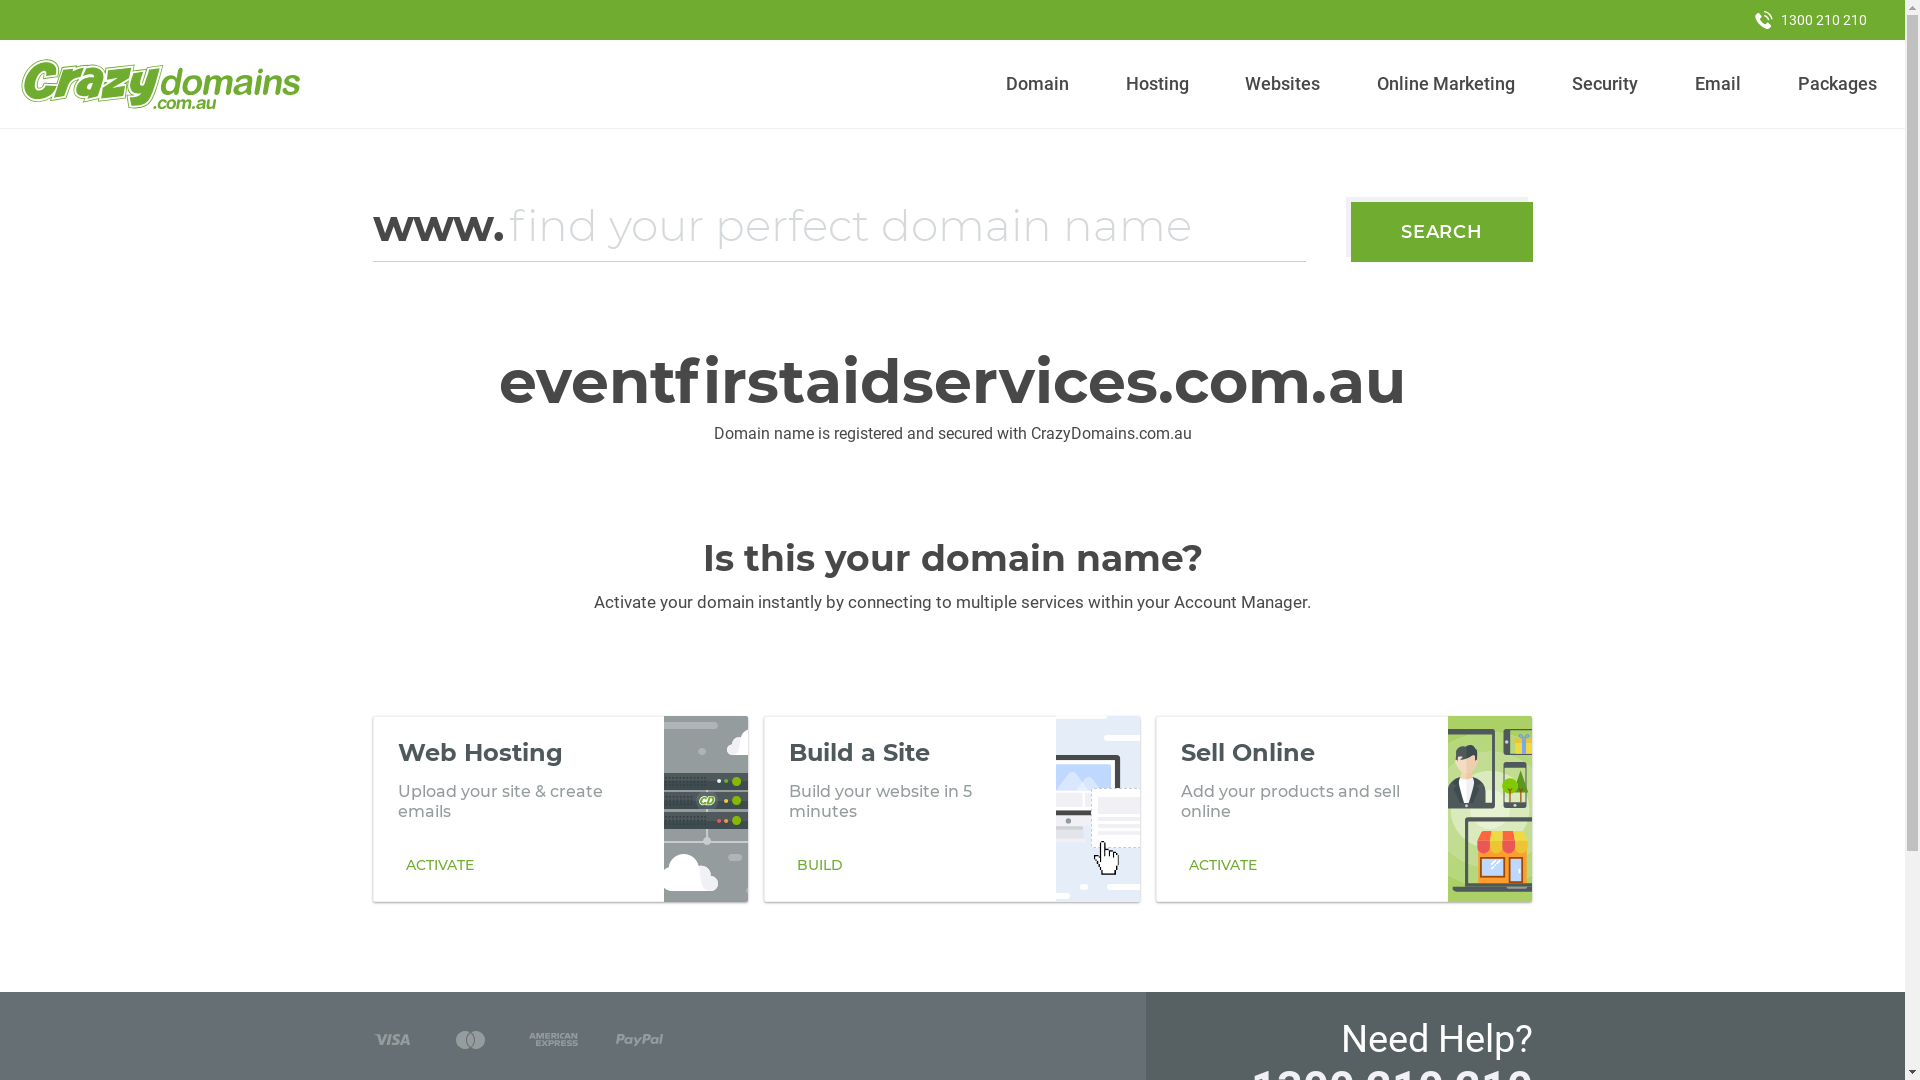 This screenshot has width=1920, height=1080. I want to click on Hosting, so click(1157, 84).